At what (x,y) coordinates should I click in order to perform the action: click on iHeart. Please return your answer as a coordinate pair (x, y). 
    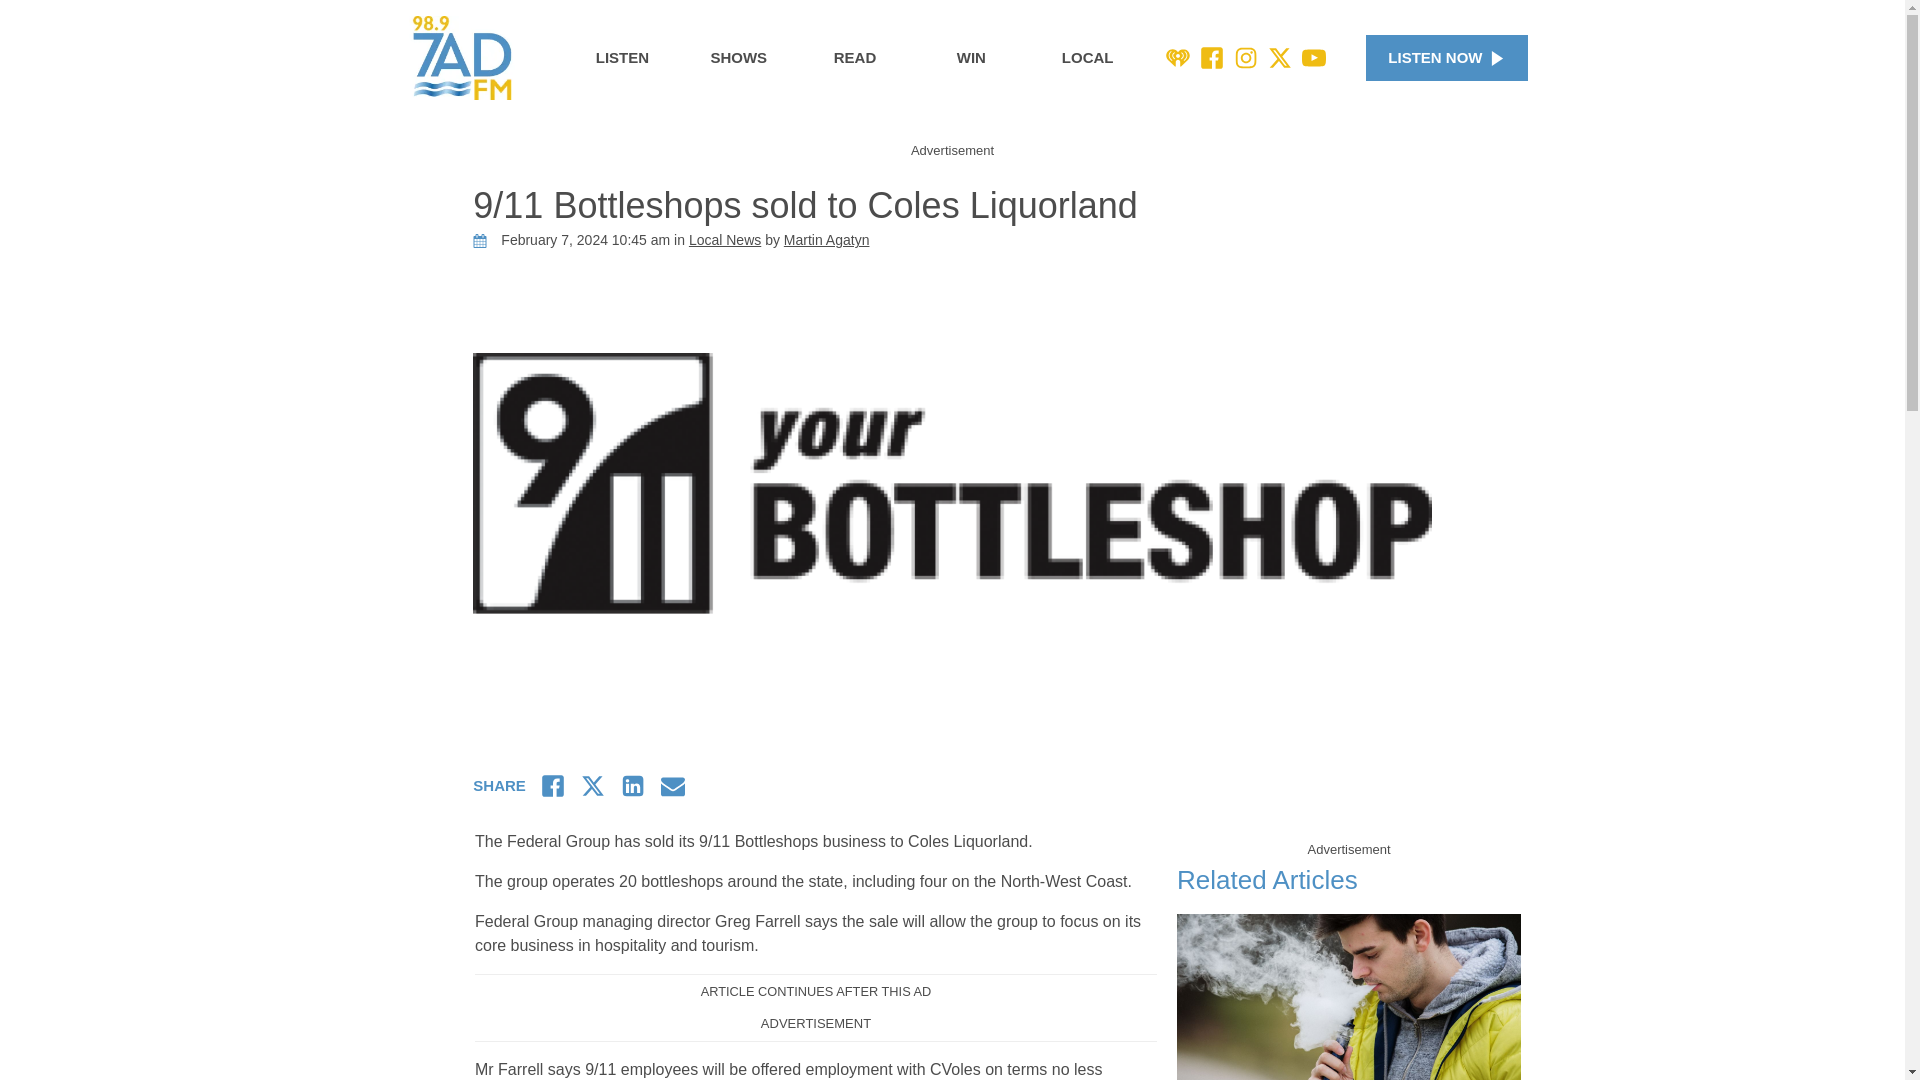
    Looking at the image, I should click on (1178, 58).